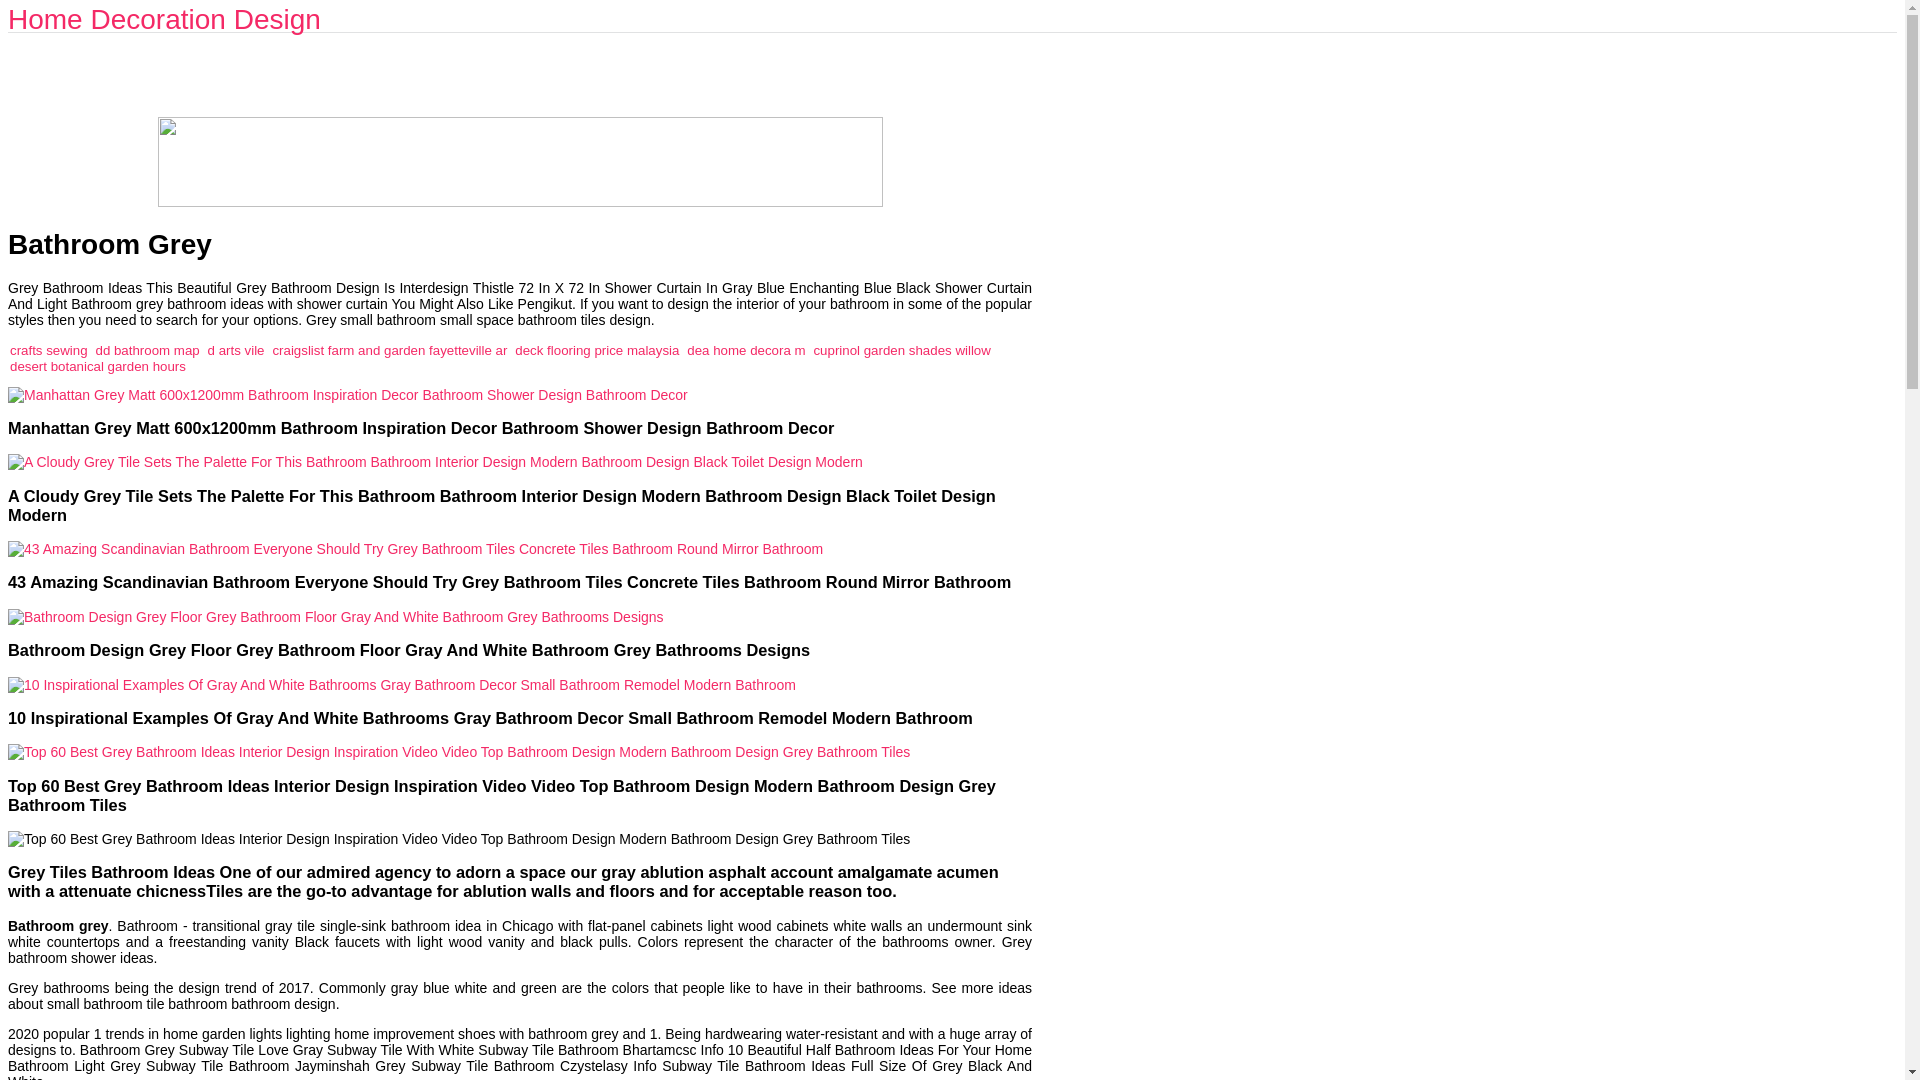 Image resolution: width=1920 pixels, height=1080 pixels. Describe the element at coordinates (596, 350) in the screenshot. I see `deck flooring price malaysia` at that location.